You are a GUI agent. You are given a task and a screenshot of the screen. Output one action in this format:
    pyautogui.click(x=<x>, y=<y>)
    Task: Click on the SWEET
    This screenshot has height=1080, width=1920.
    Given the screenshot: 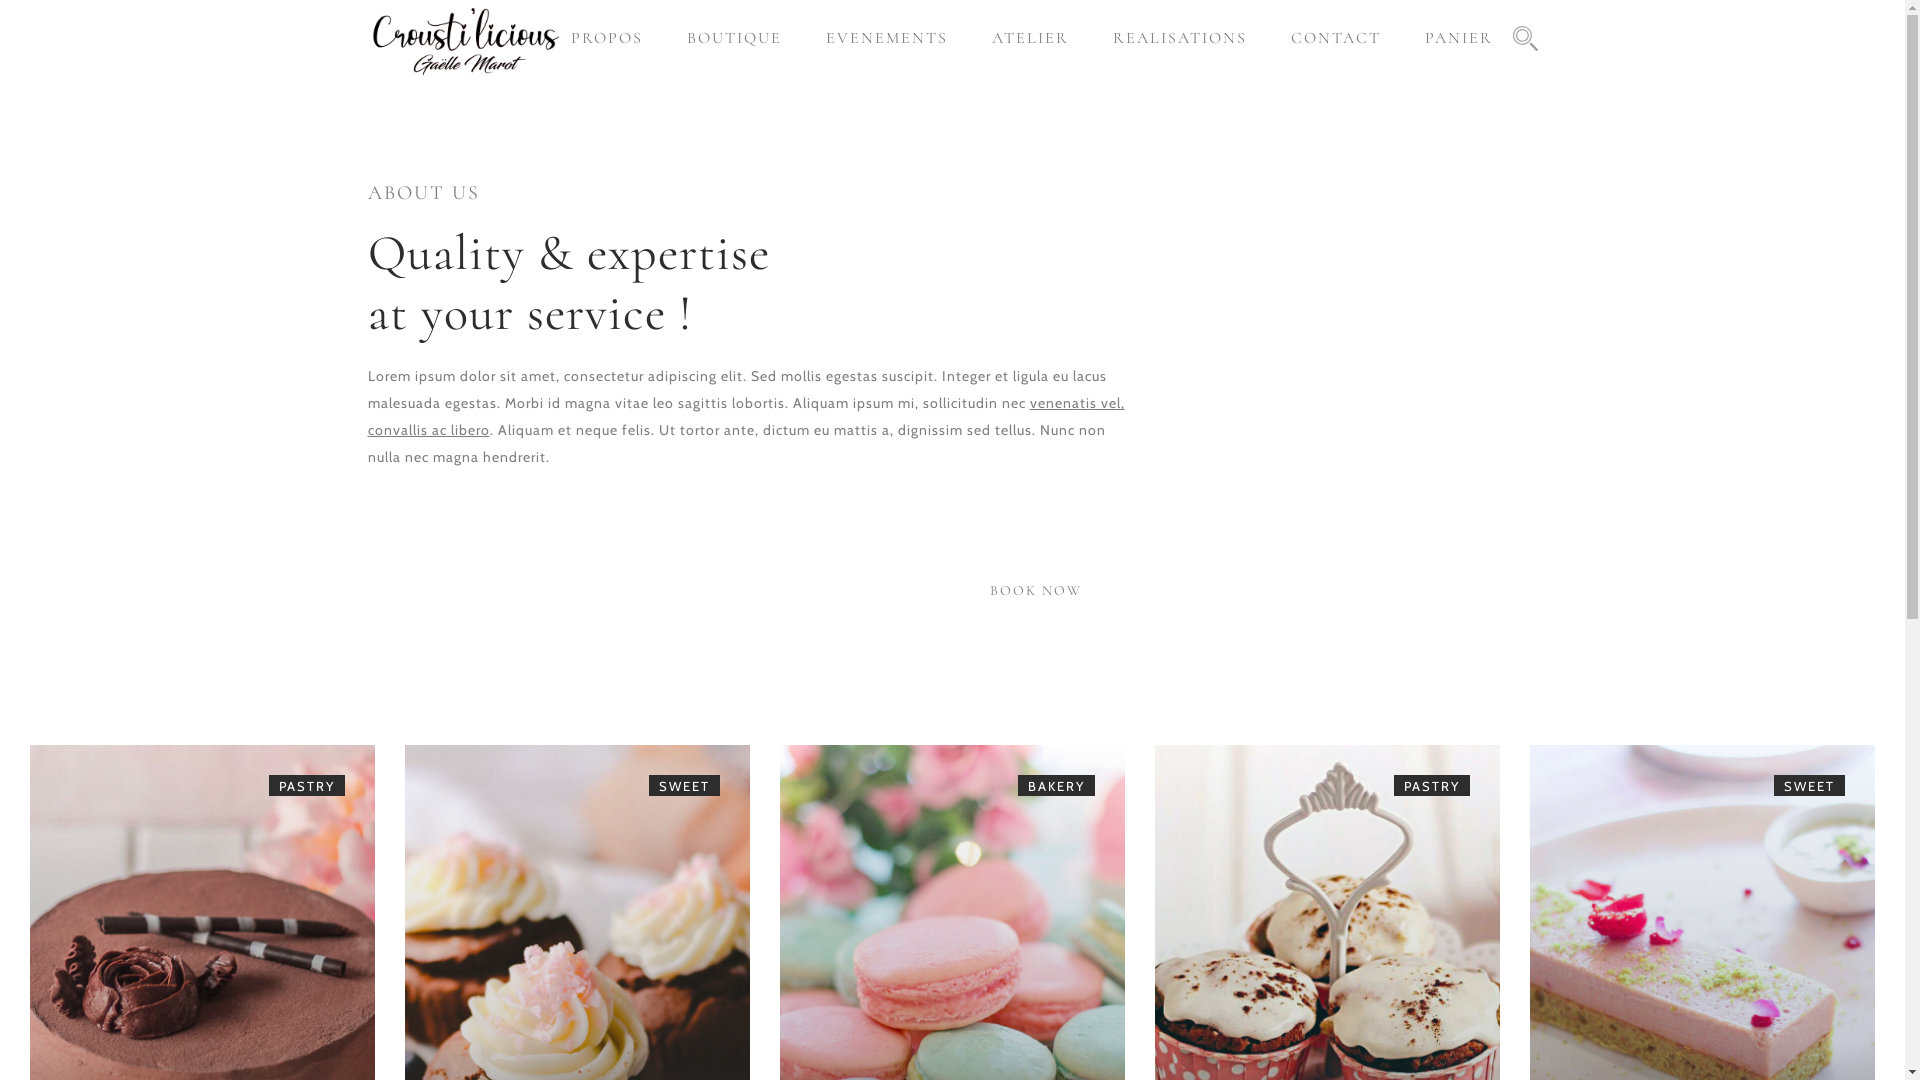 What is the action you would take?
    pyautogui.click(x=1810, y=786)
    